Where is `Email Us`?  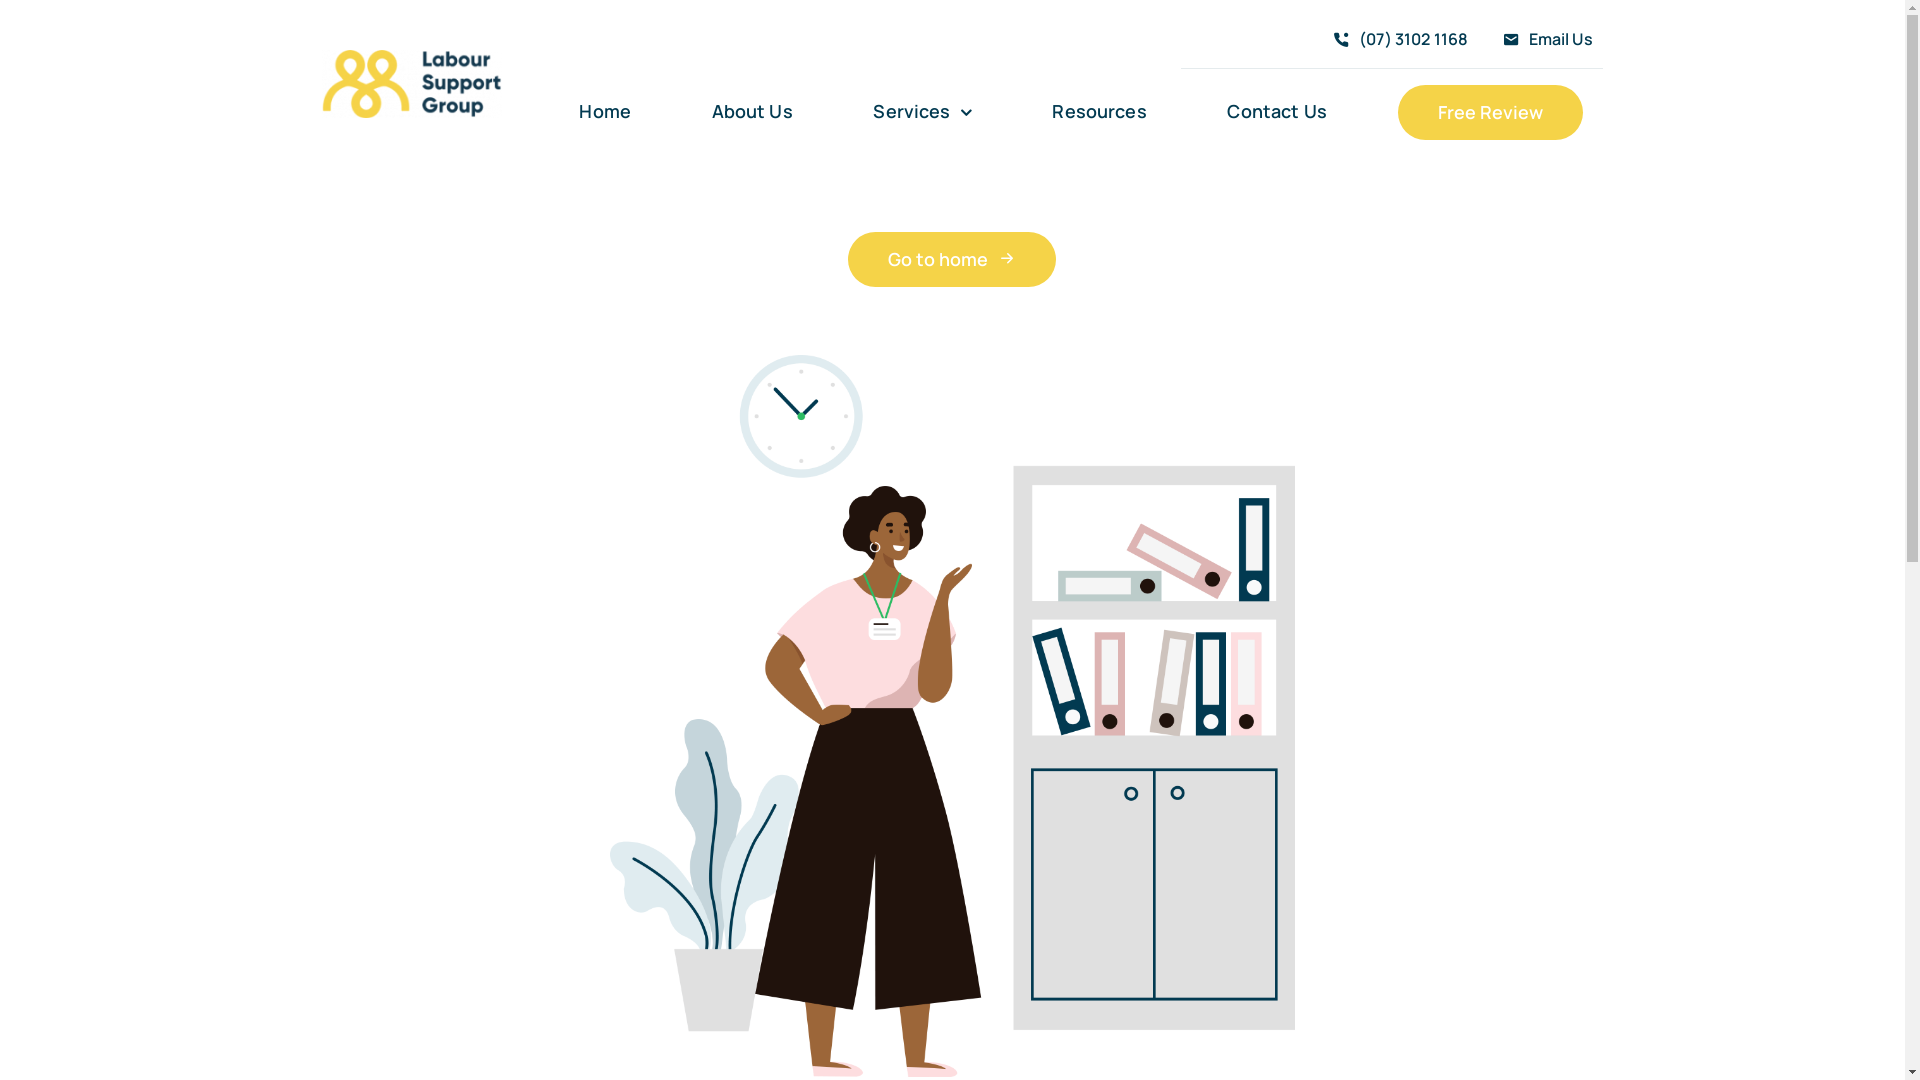 Email Us is located at coordinates (1543, 40).